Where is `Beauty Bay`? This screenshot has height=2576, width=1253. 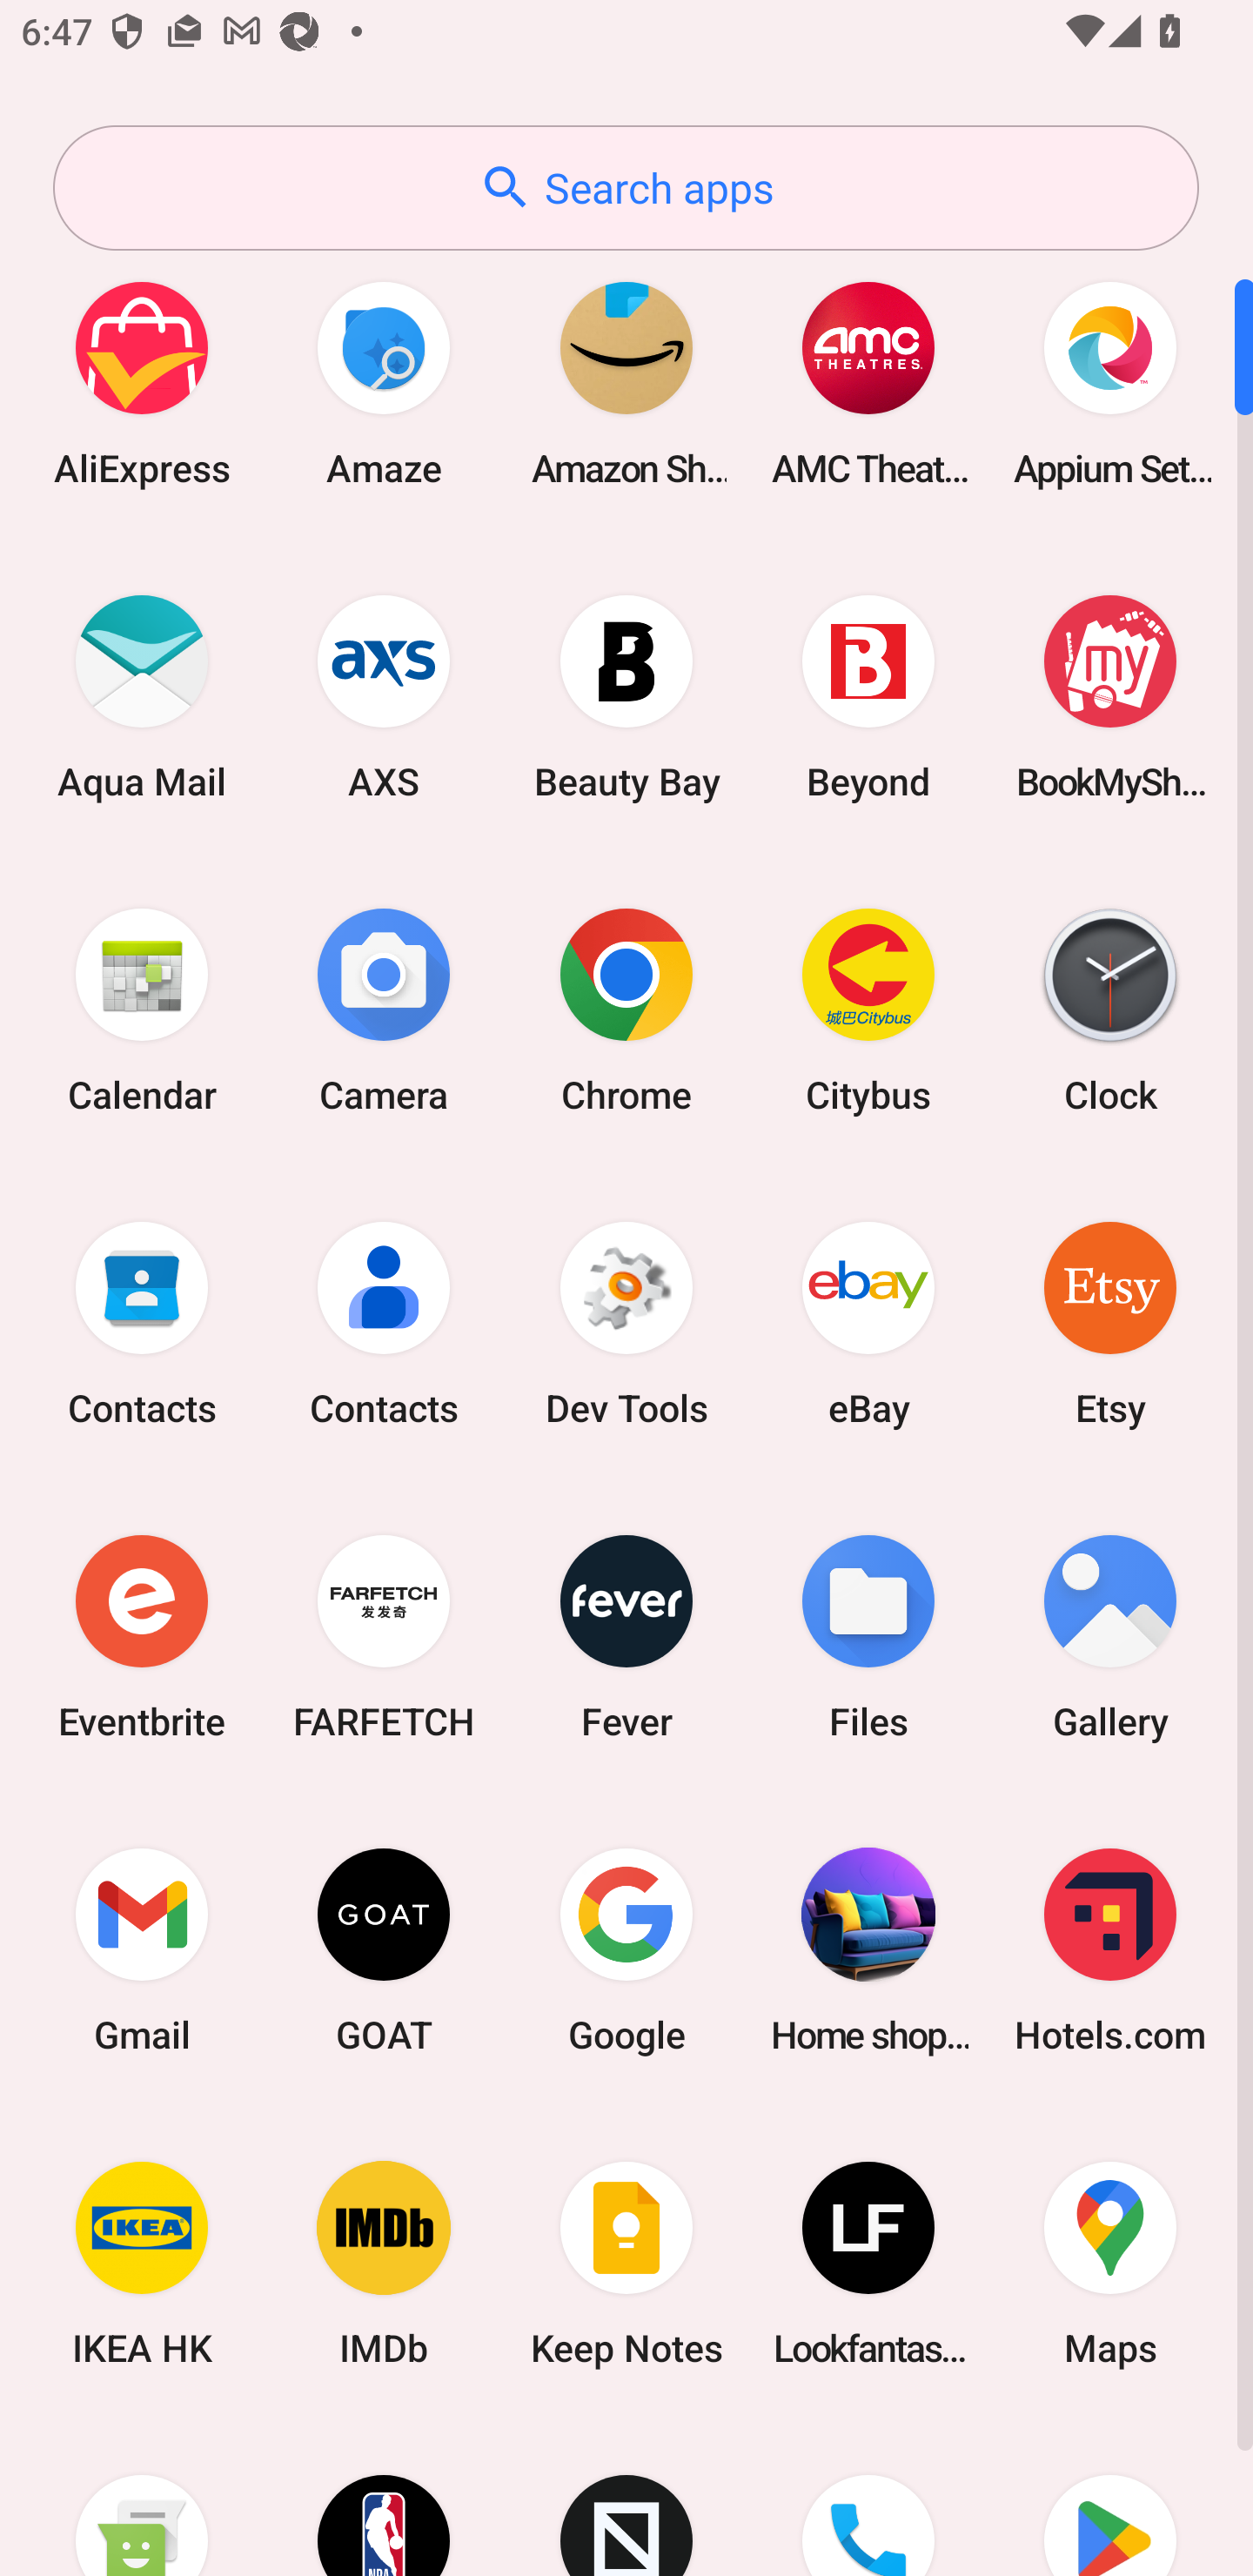 Beauty Bay is located at coordinates (626, 696).